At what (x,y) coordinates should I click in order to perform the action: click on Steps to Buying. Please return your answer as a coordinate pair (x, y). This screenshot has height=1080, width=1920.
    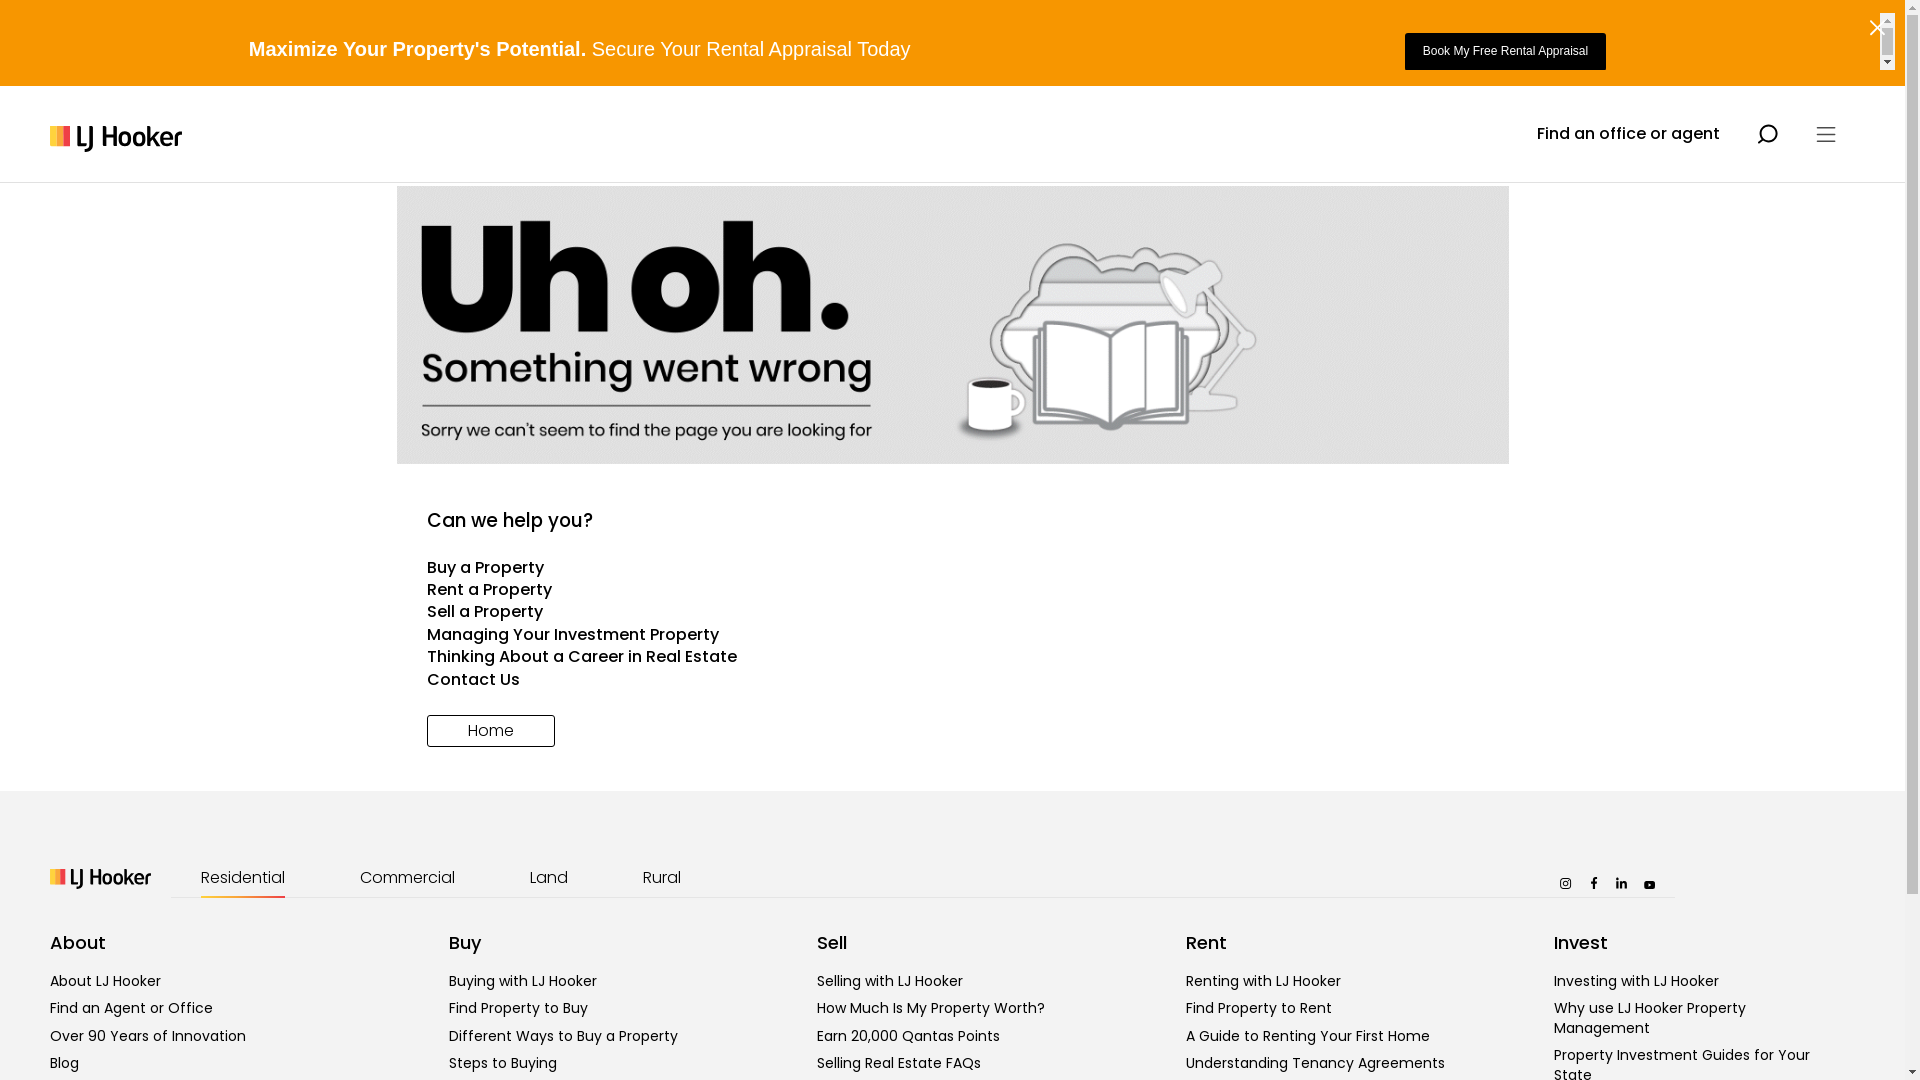
    Looking at the image, I should click on (503, 1063).